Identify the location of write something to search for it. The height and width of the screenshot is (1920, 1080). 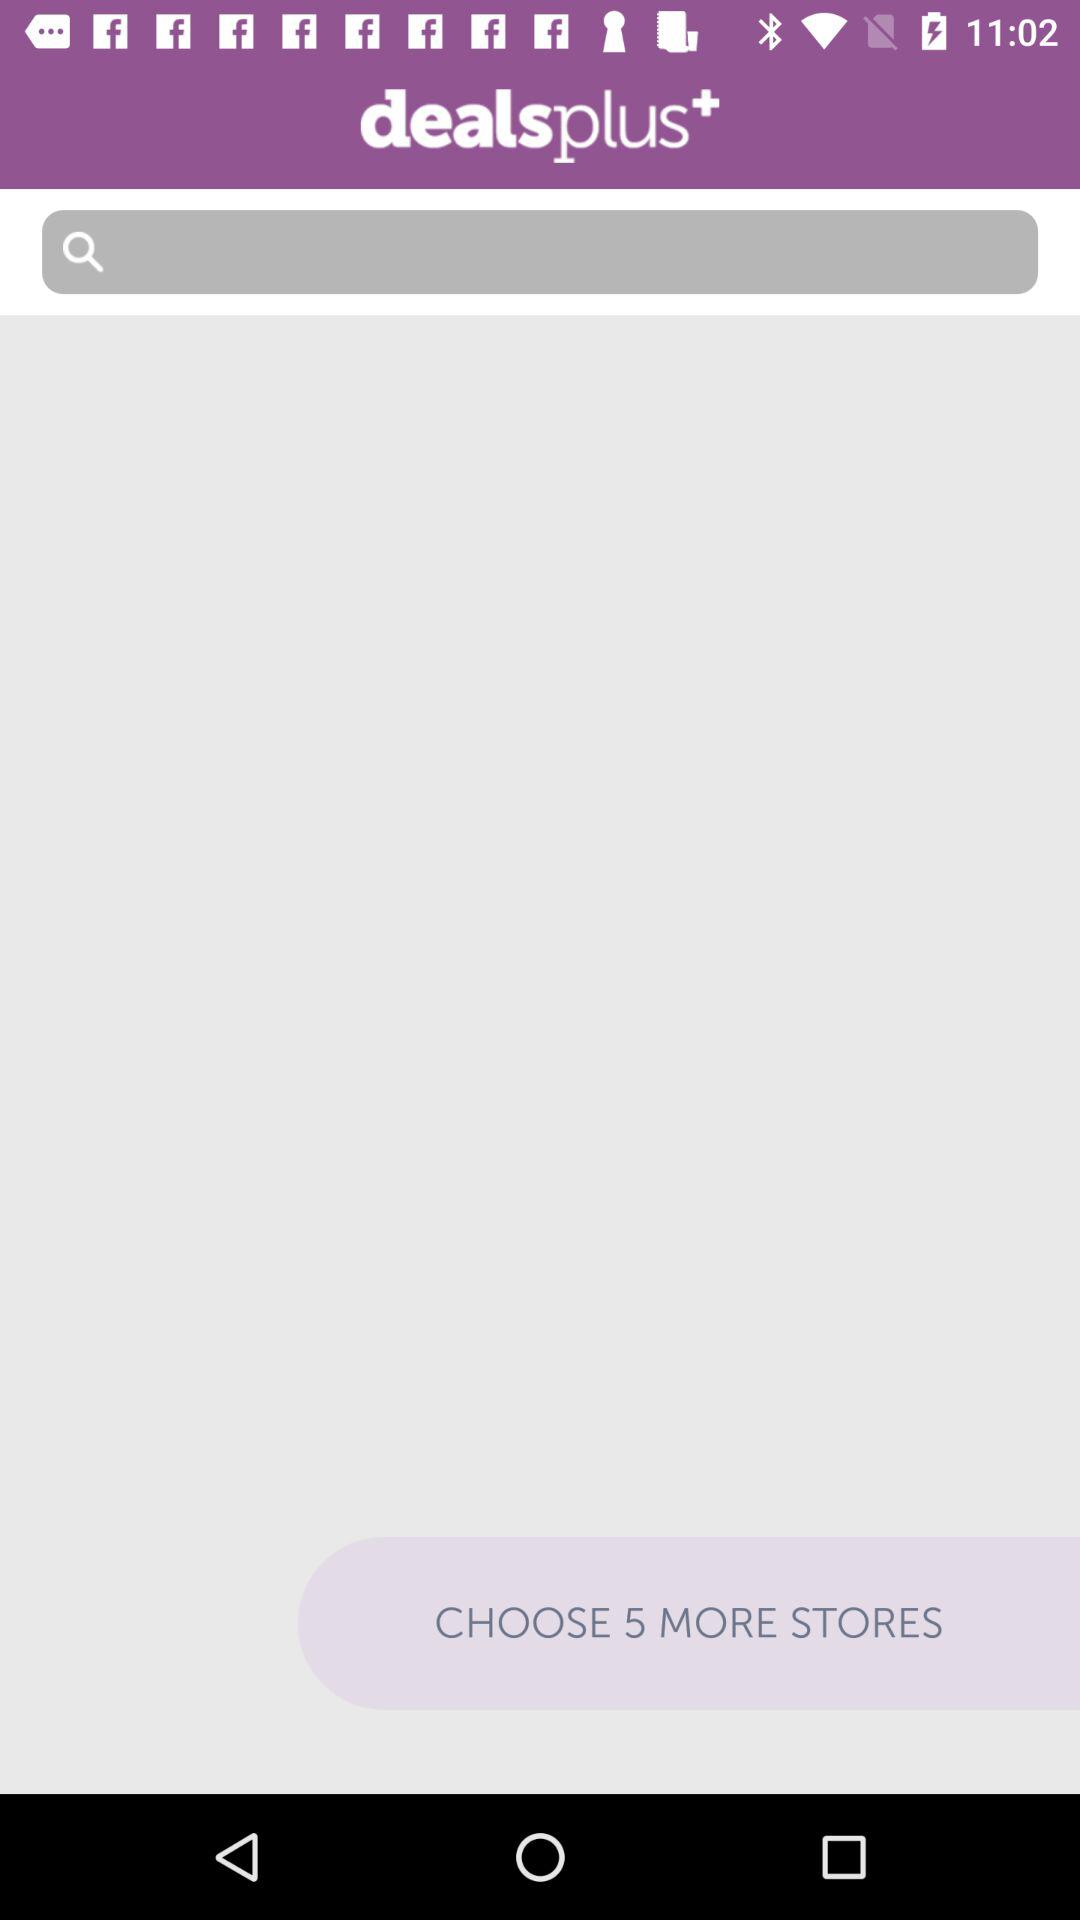
(540, 252).